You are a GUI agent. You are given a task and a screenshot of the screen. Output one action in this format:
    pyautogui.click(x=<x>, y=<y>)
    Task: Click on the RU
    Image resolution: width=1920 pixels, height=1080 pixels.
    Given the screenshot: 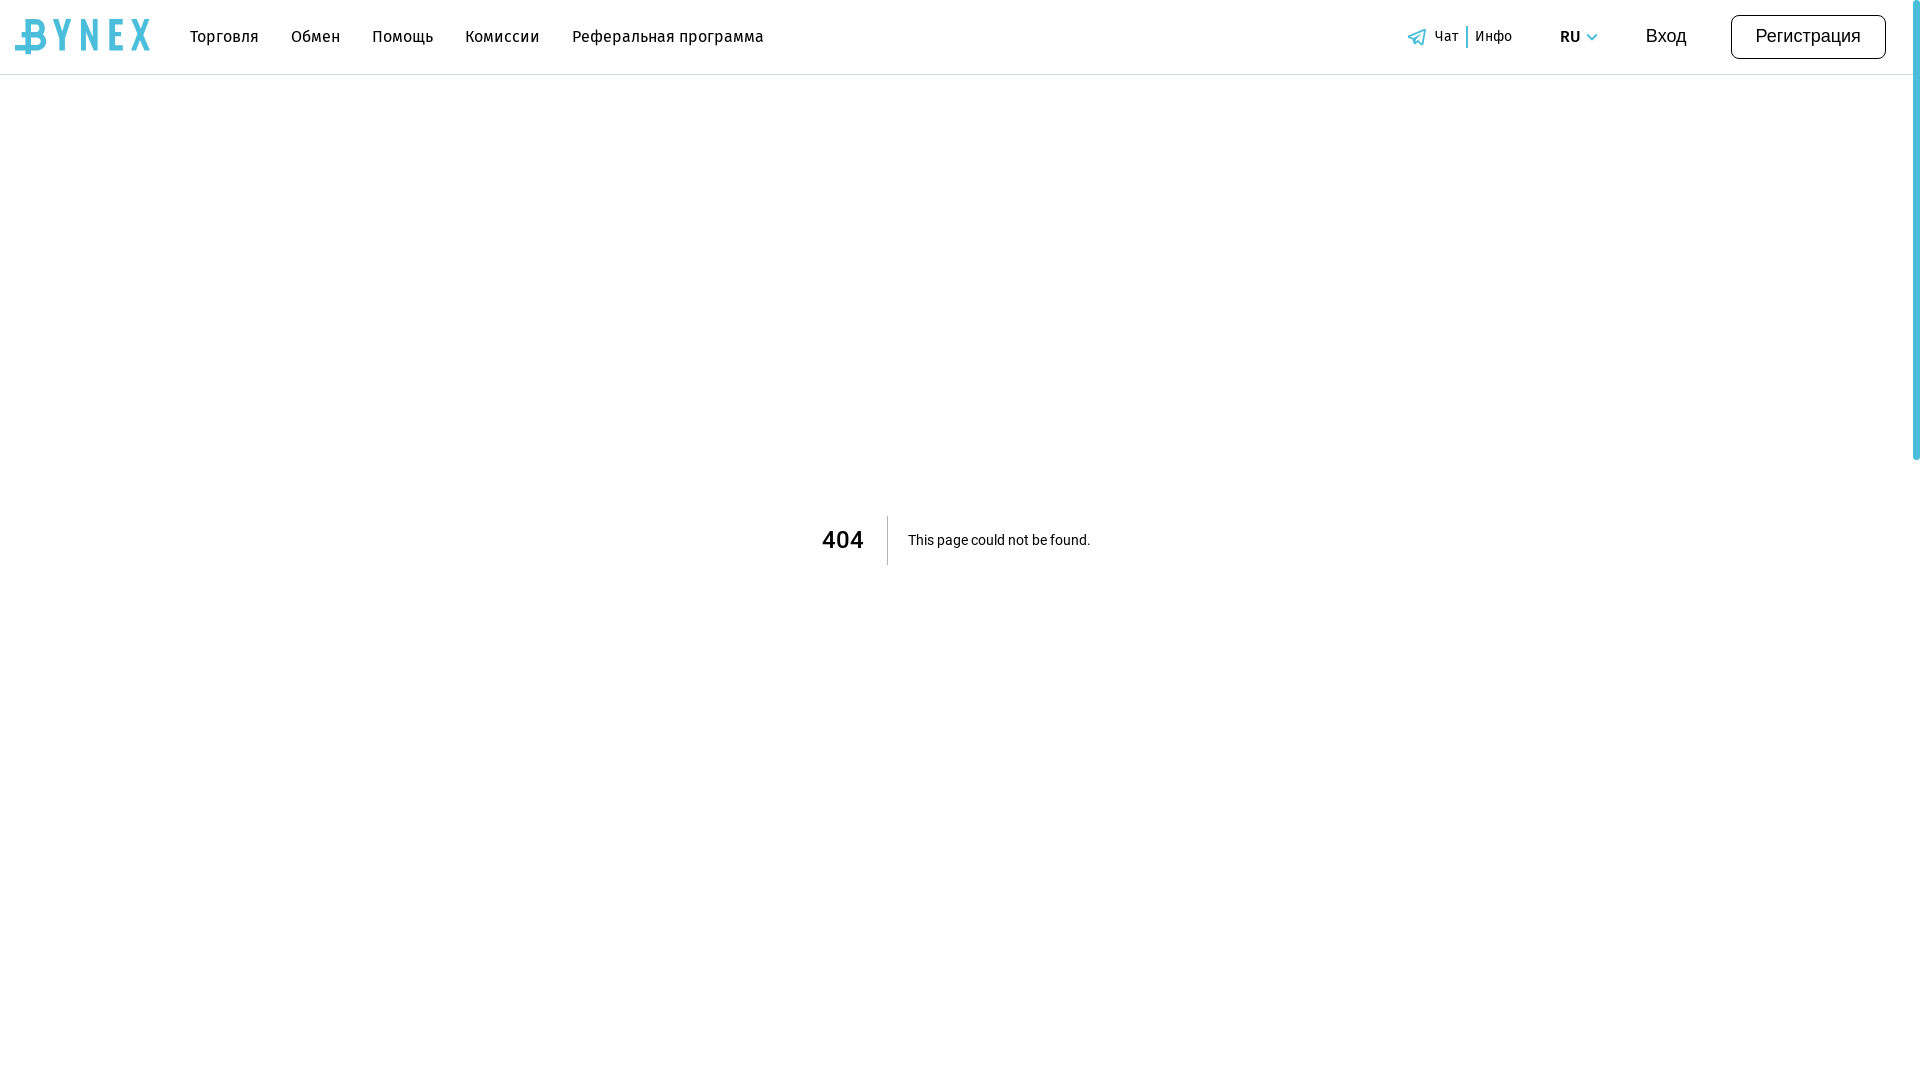 What is the action you would take?
    pyautogui.click(x=1582, y=37)
    